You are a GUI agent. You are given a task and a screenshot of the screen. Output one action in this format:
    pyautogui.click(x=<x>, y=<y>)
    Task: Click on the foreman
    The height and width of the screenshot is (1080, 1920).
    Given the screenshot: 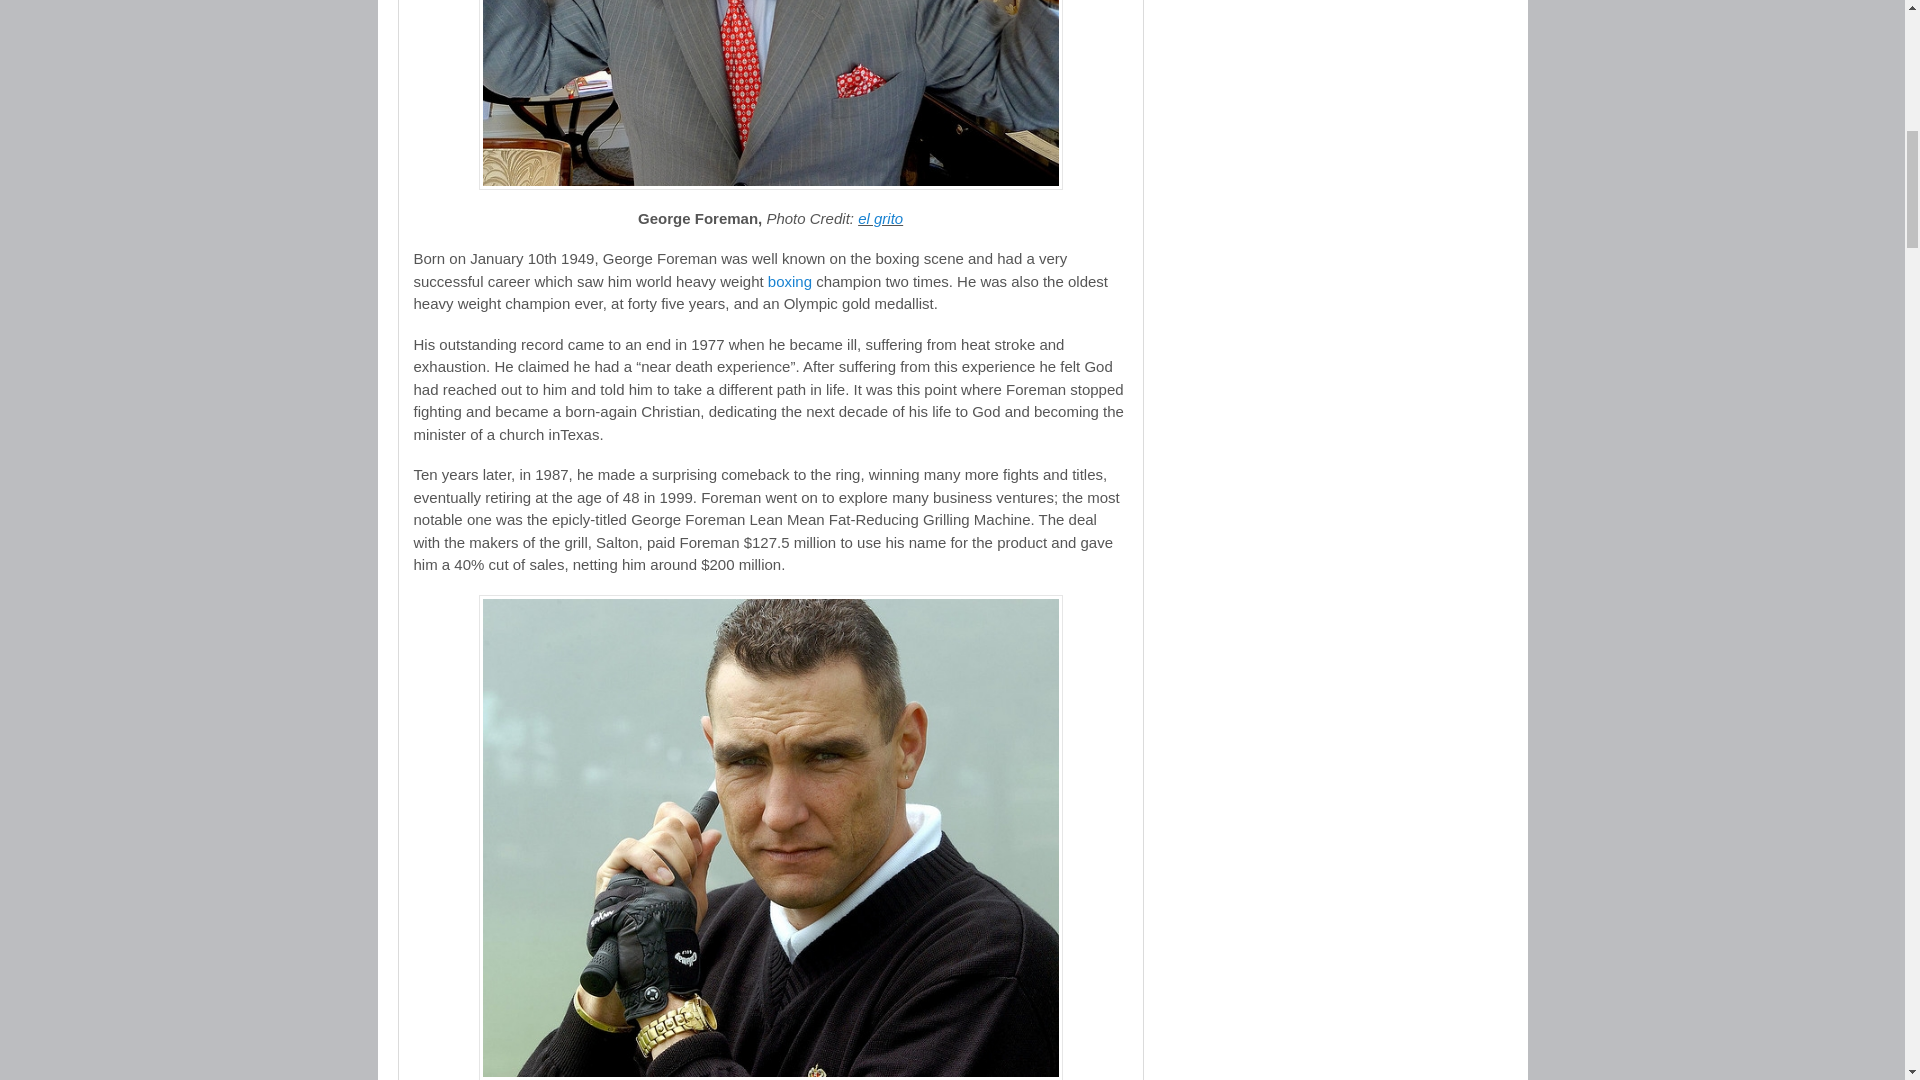 What is the action you would take?
    pyautogui.click(x=770, y=95)
    